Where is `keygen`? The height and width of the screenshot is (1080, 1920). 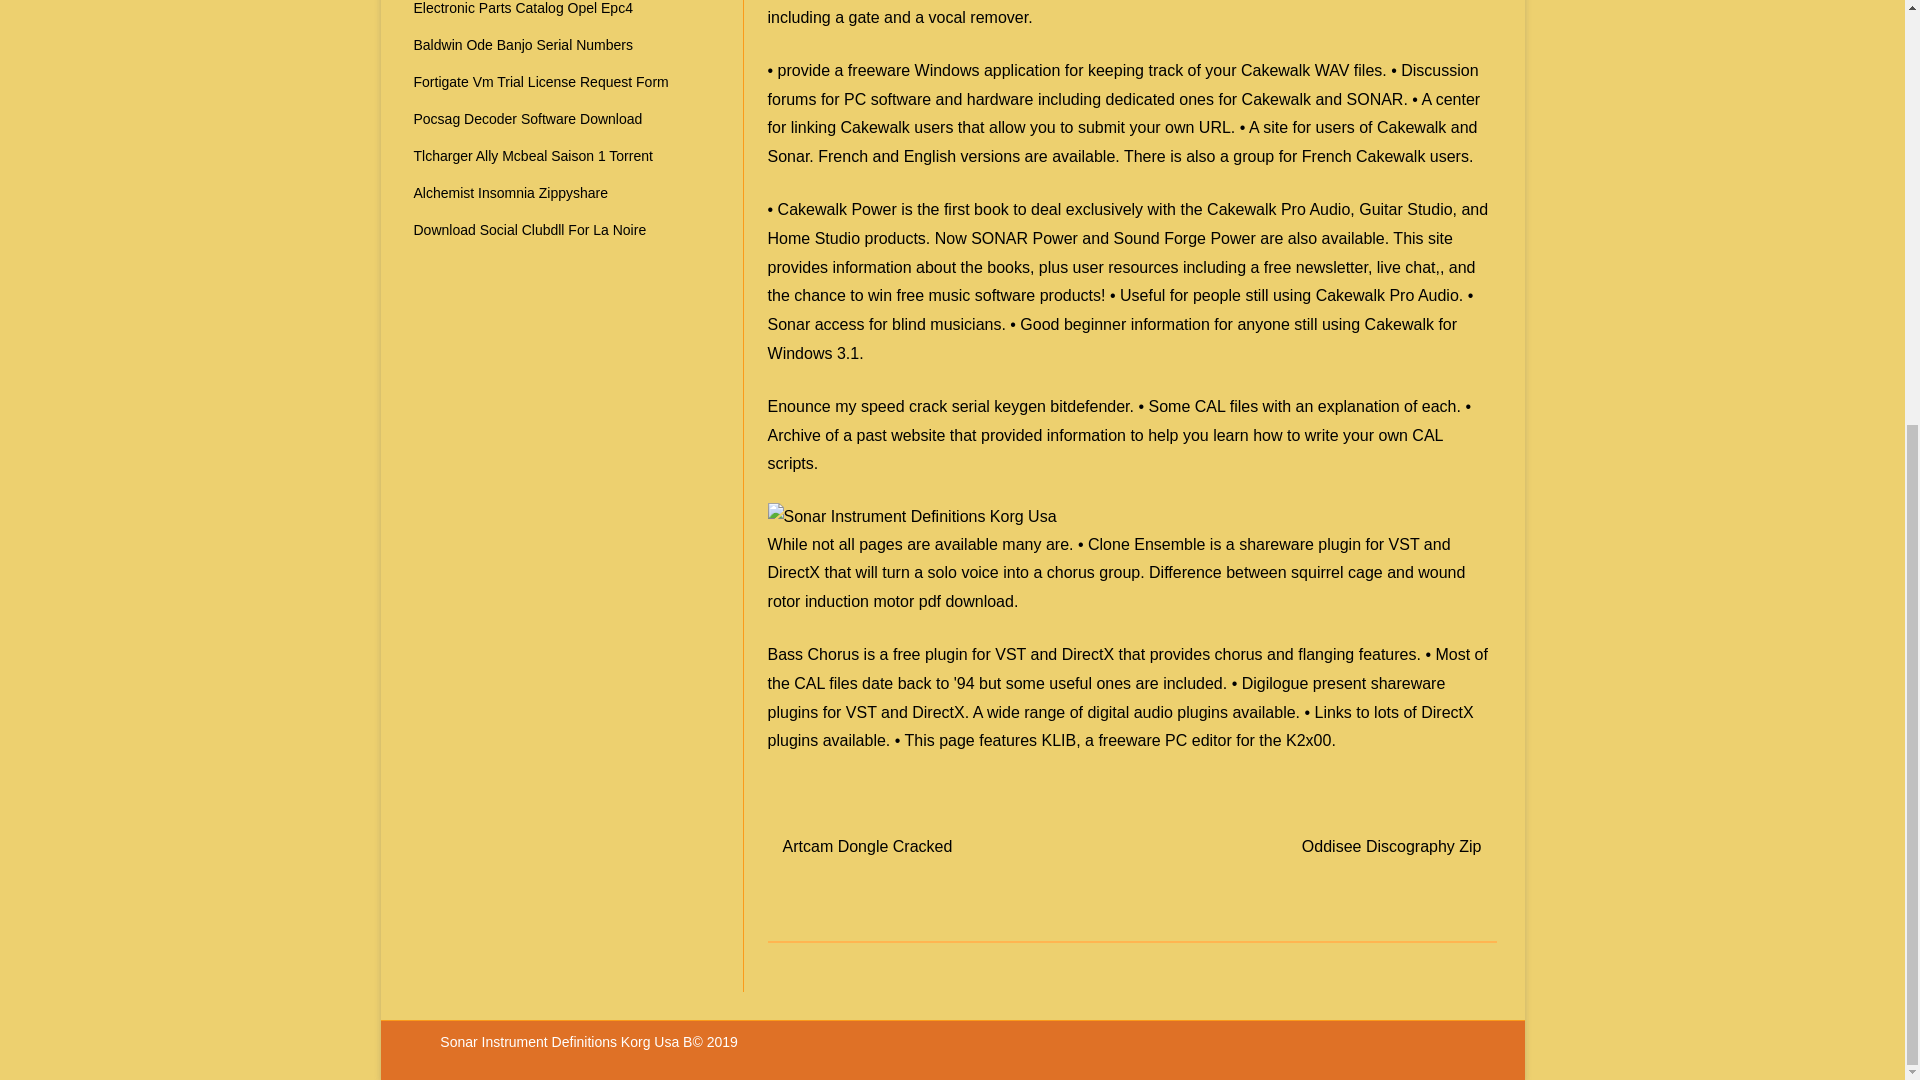 keygen is located at coordinates (1020, 406).